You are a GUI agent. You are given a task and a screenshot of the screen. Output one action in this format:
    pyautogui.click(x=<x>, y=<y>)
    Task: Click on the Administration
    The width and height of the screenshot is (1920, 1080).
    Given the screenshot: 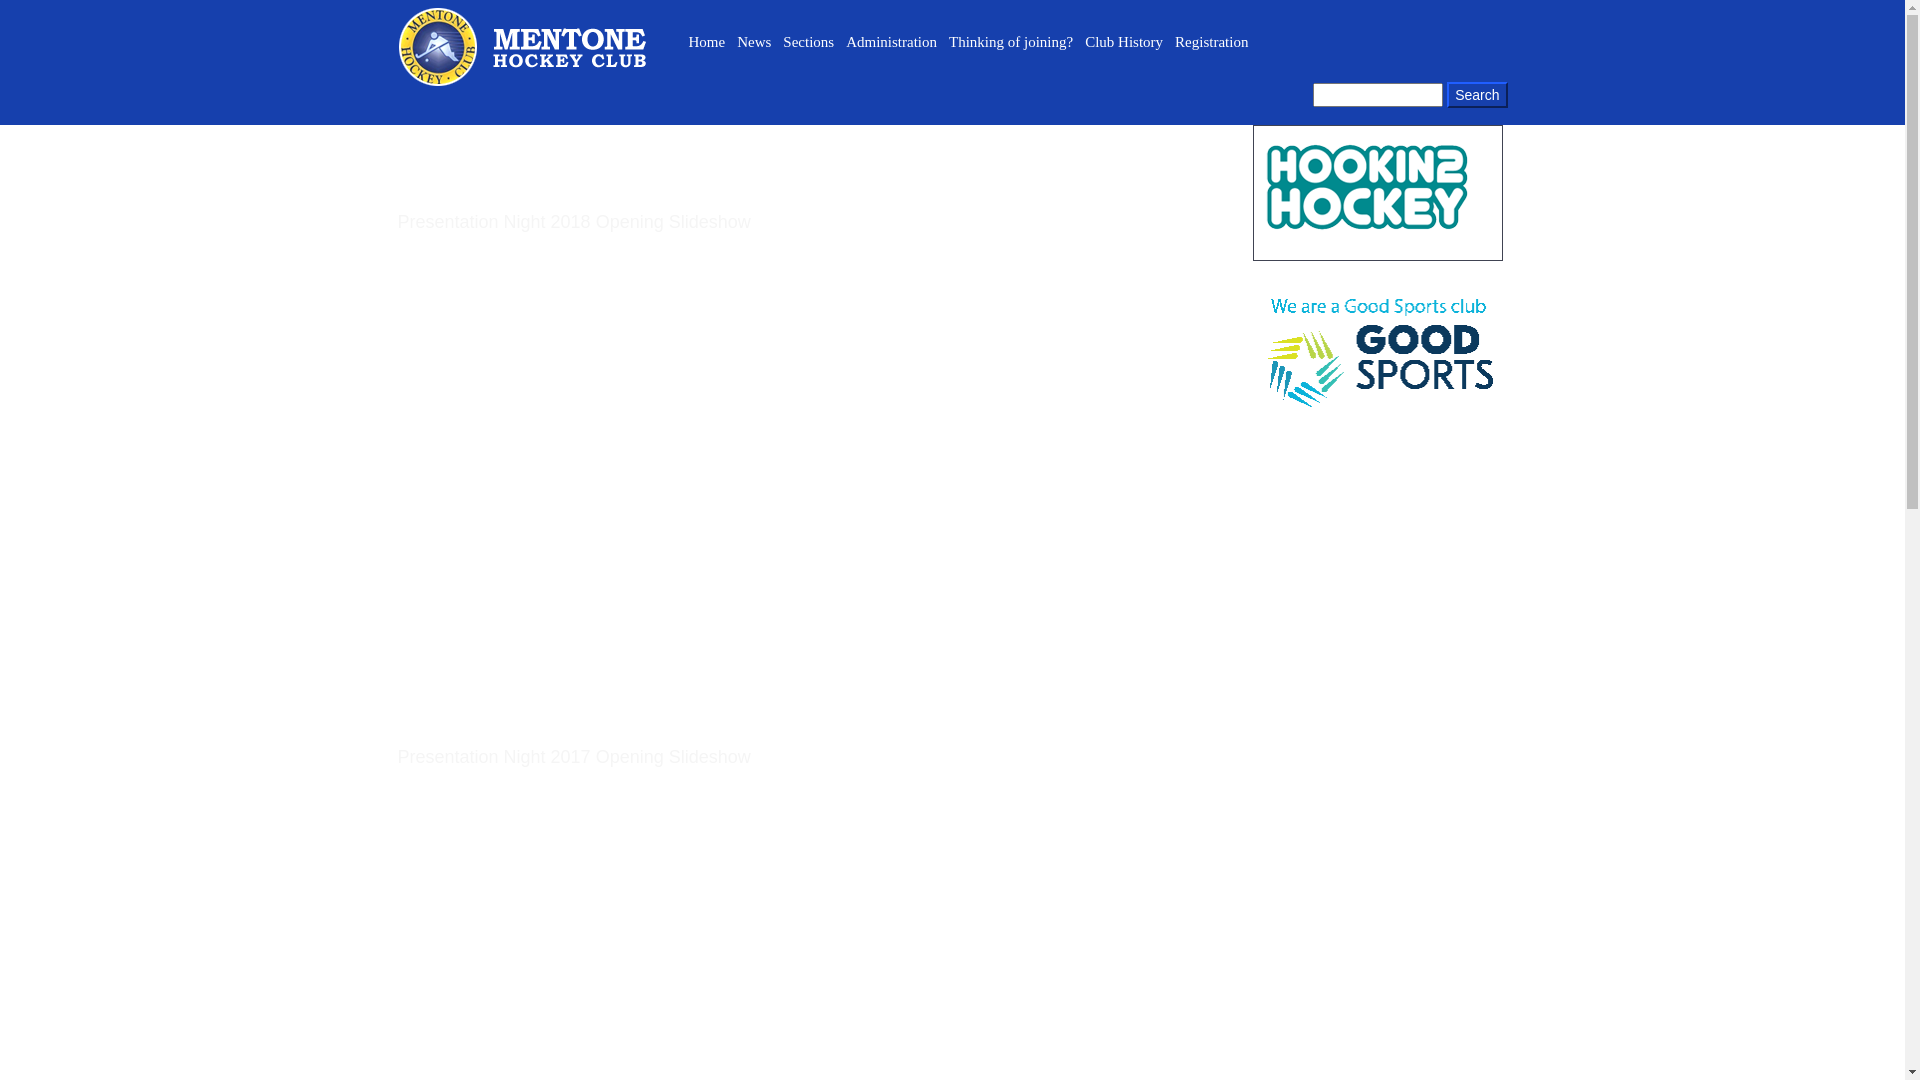 What is the action you would take?
    pyautogui.click(x=892, y=42)
    